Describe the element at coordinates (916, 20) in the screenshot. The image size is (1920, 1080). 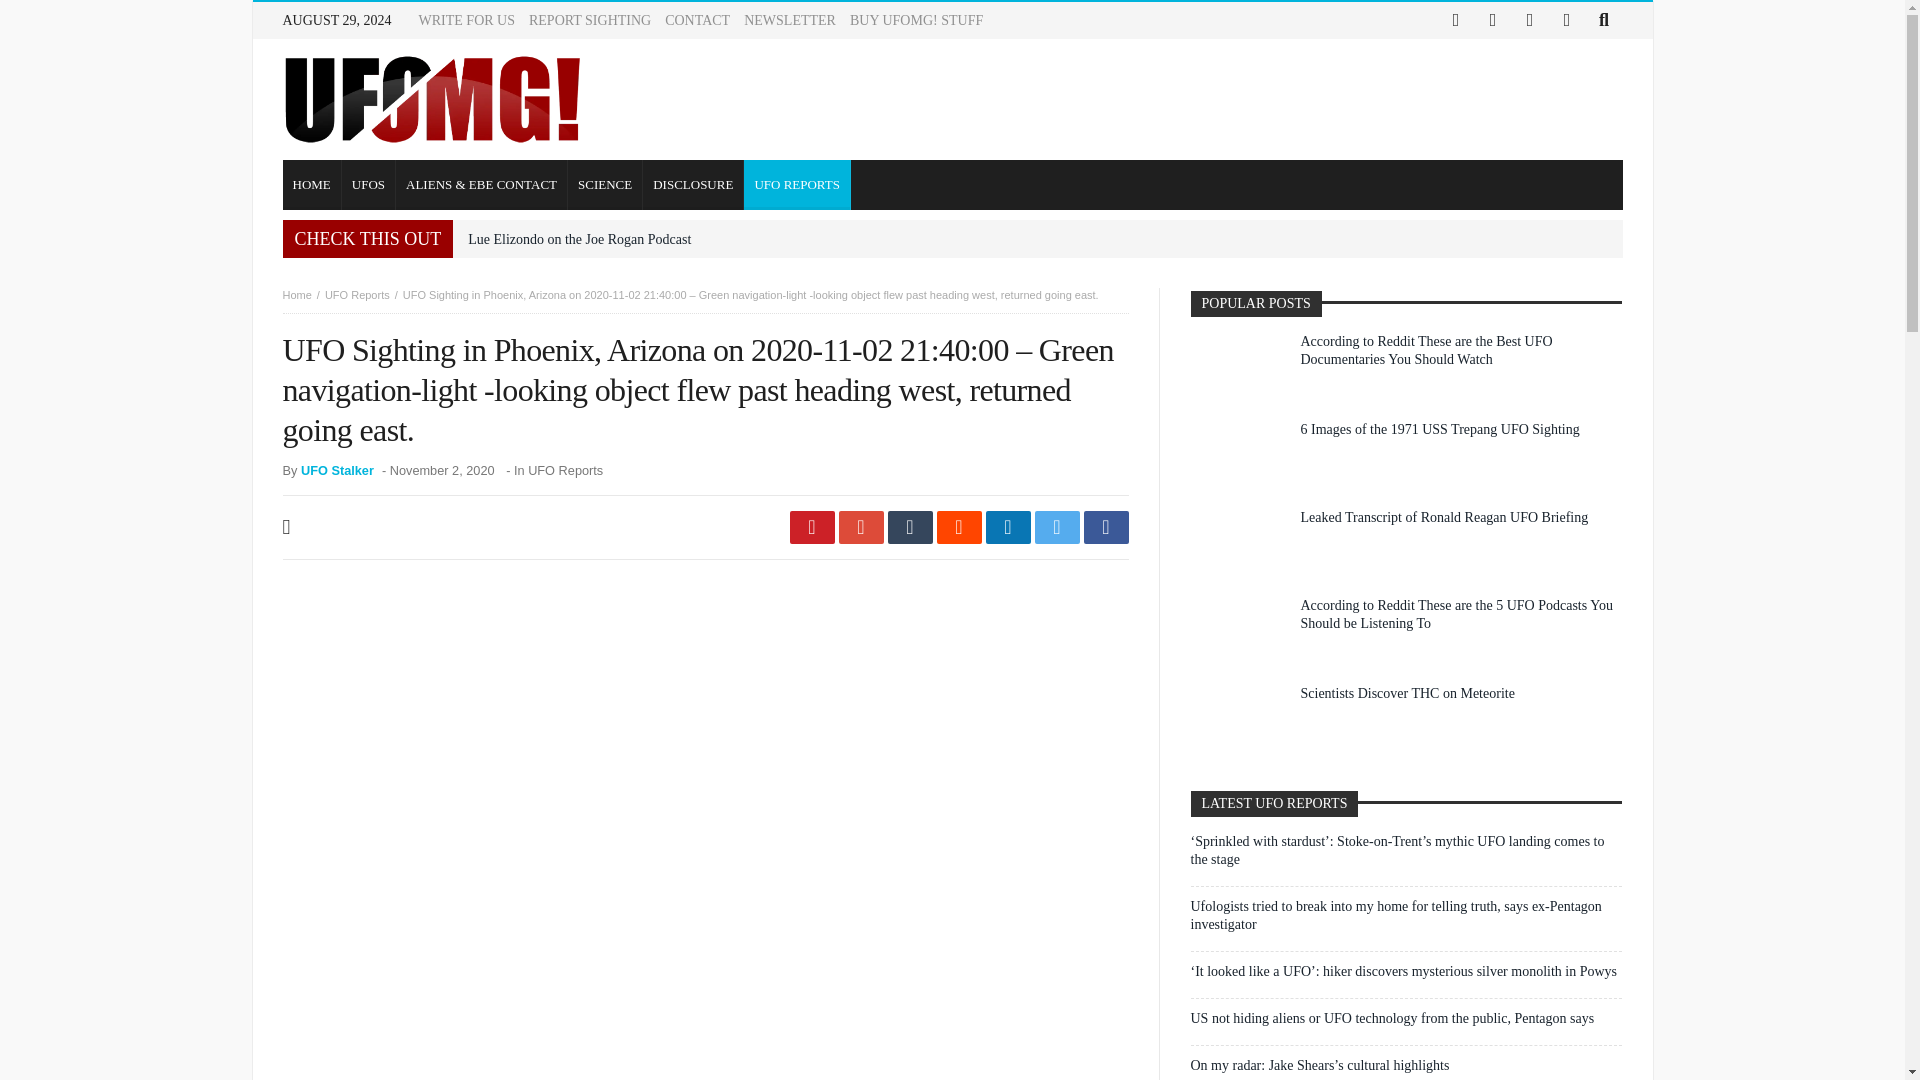
I see `BUY UFOMG! STUFF` at that location.